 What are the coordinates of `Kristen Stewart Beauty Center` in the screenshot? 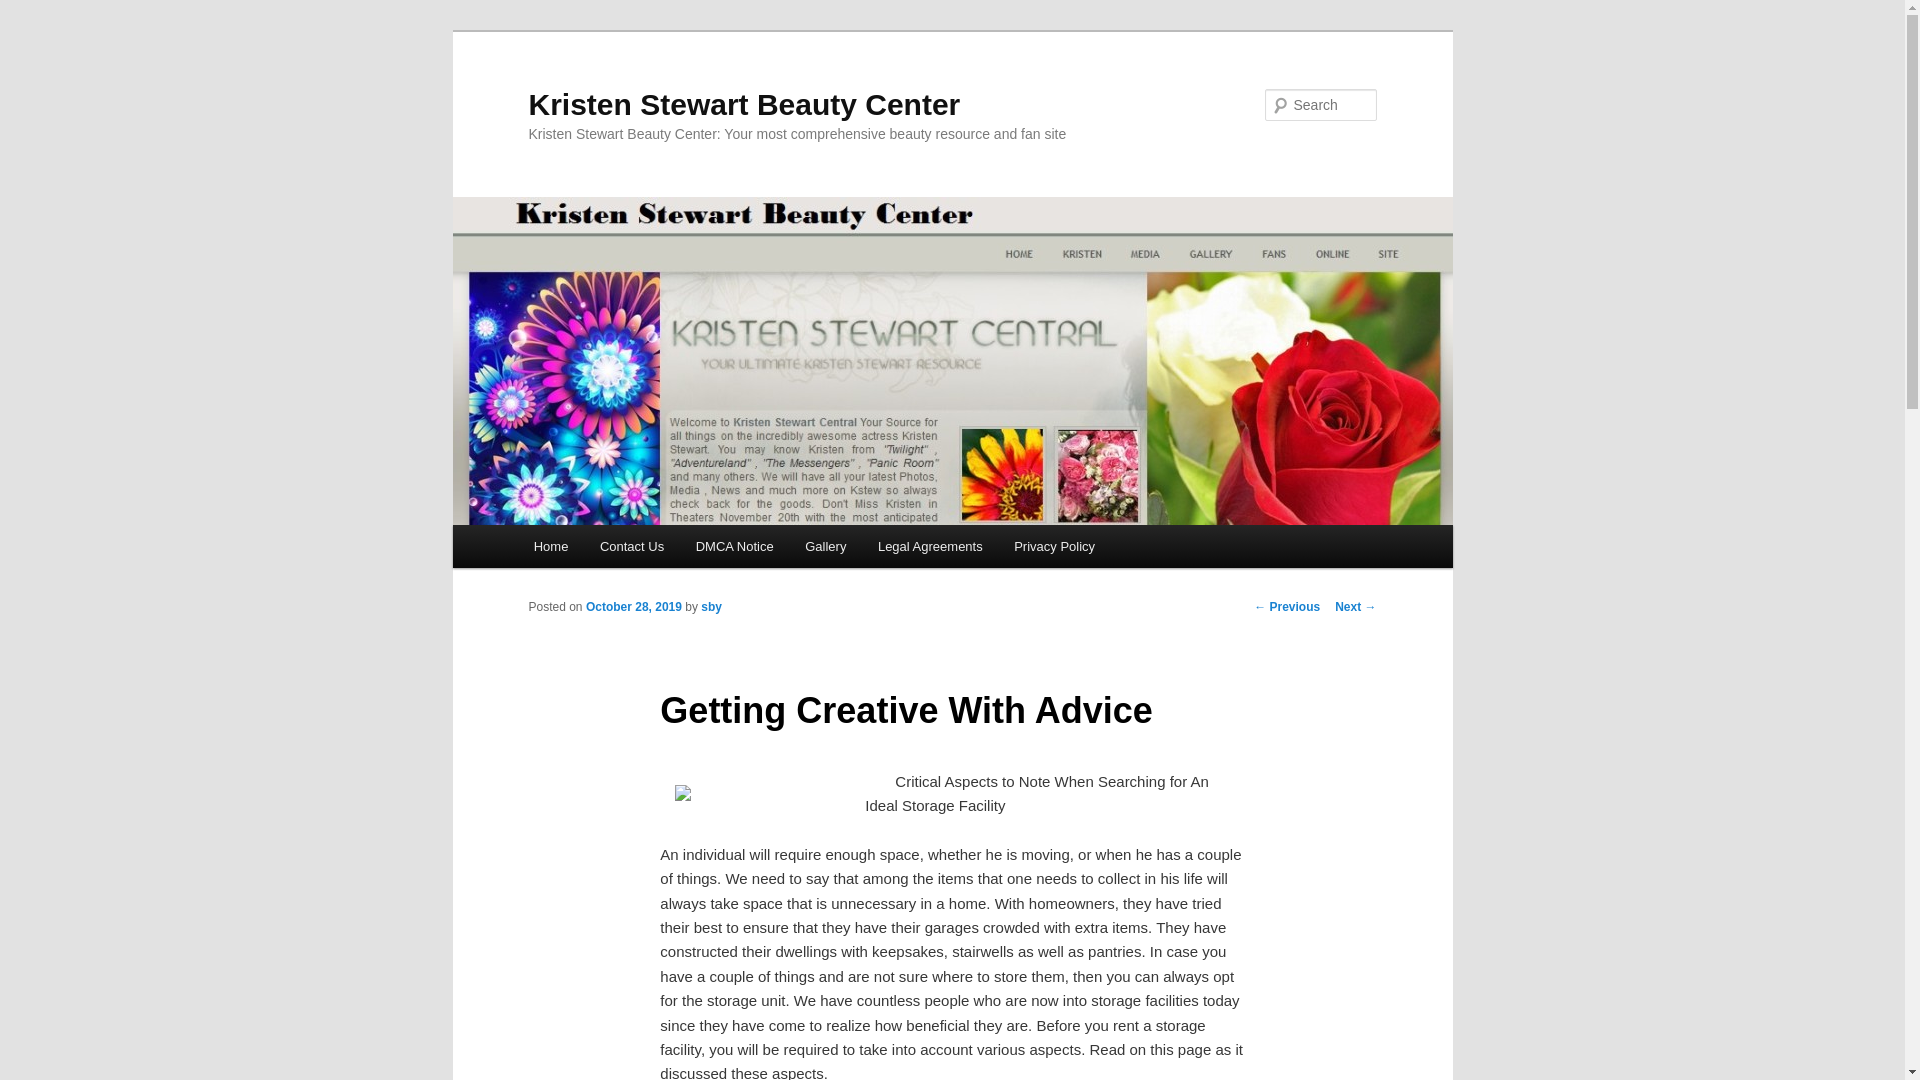 It's located at (744, 104).